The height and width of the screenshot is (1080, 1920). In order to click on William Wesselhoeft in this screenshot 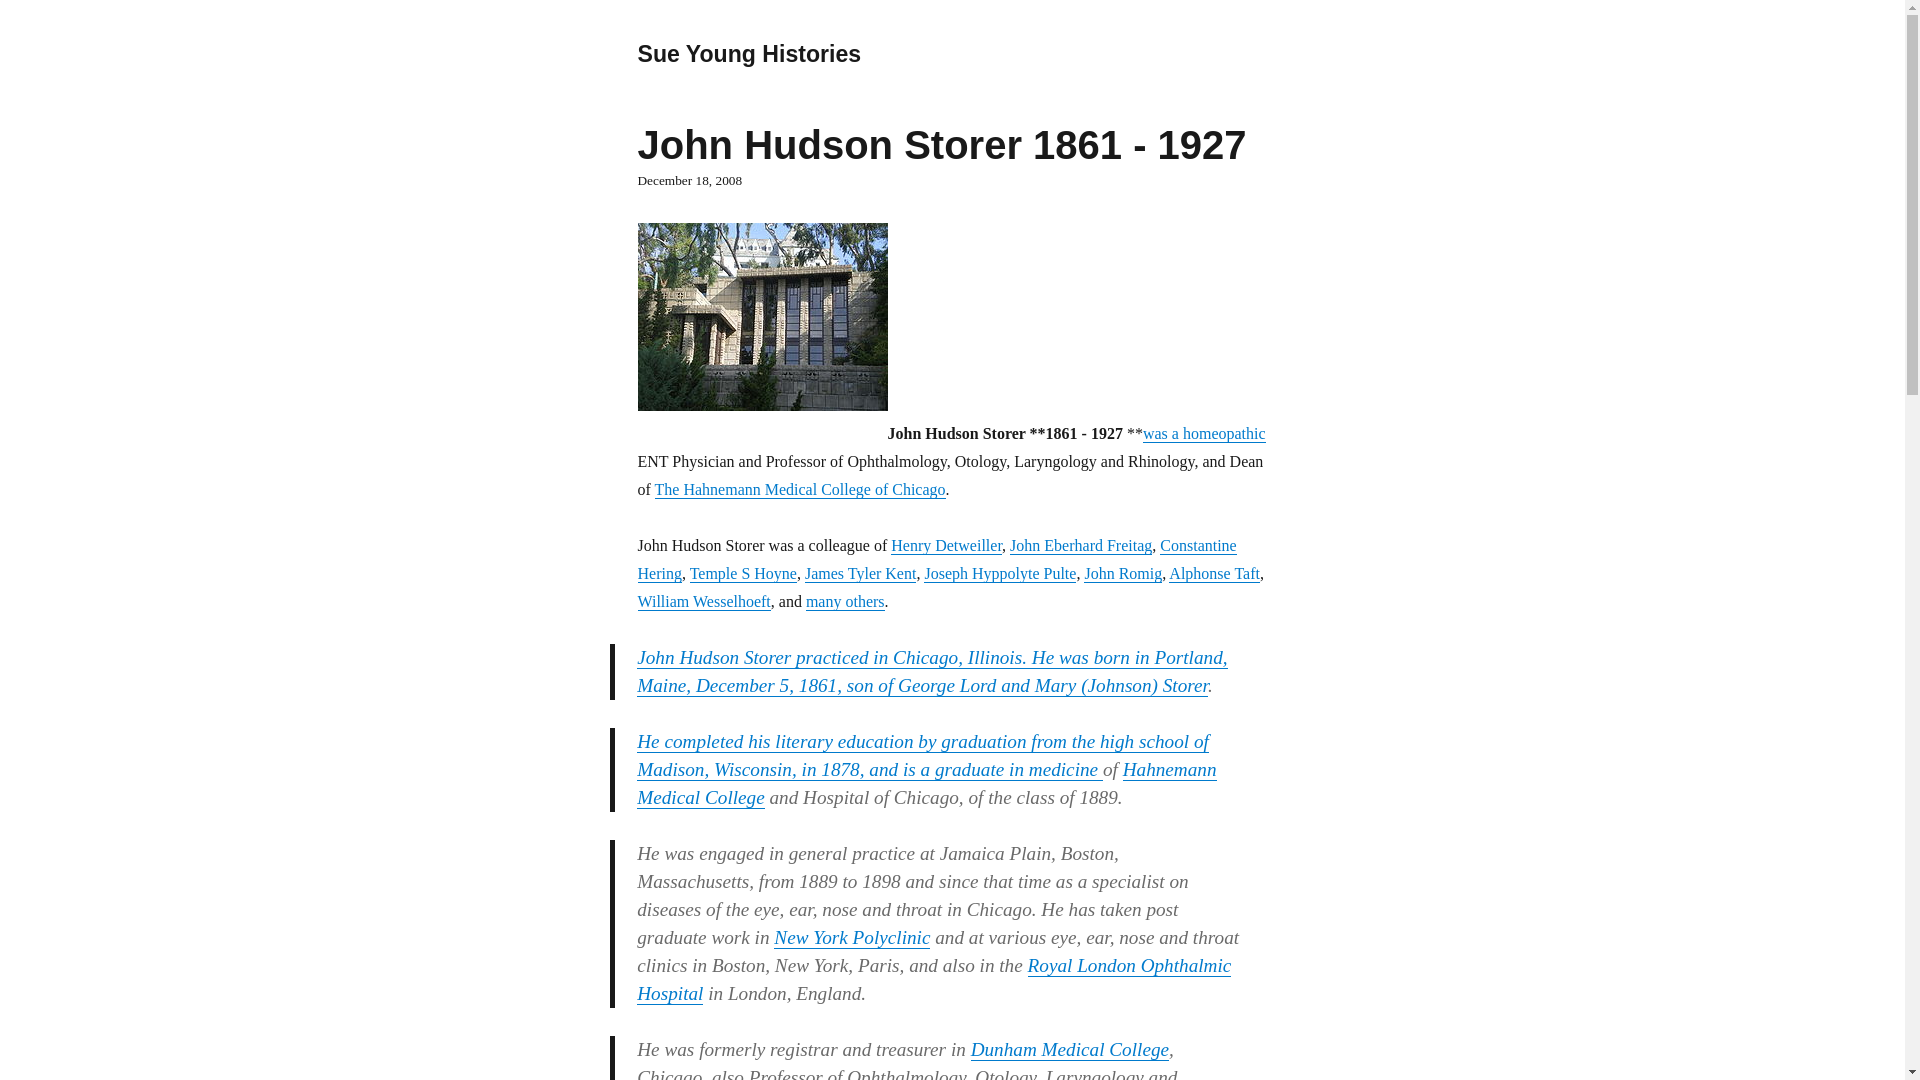, I will do `click(704, 601)`.